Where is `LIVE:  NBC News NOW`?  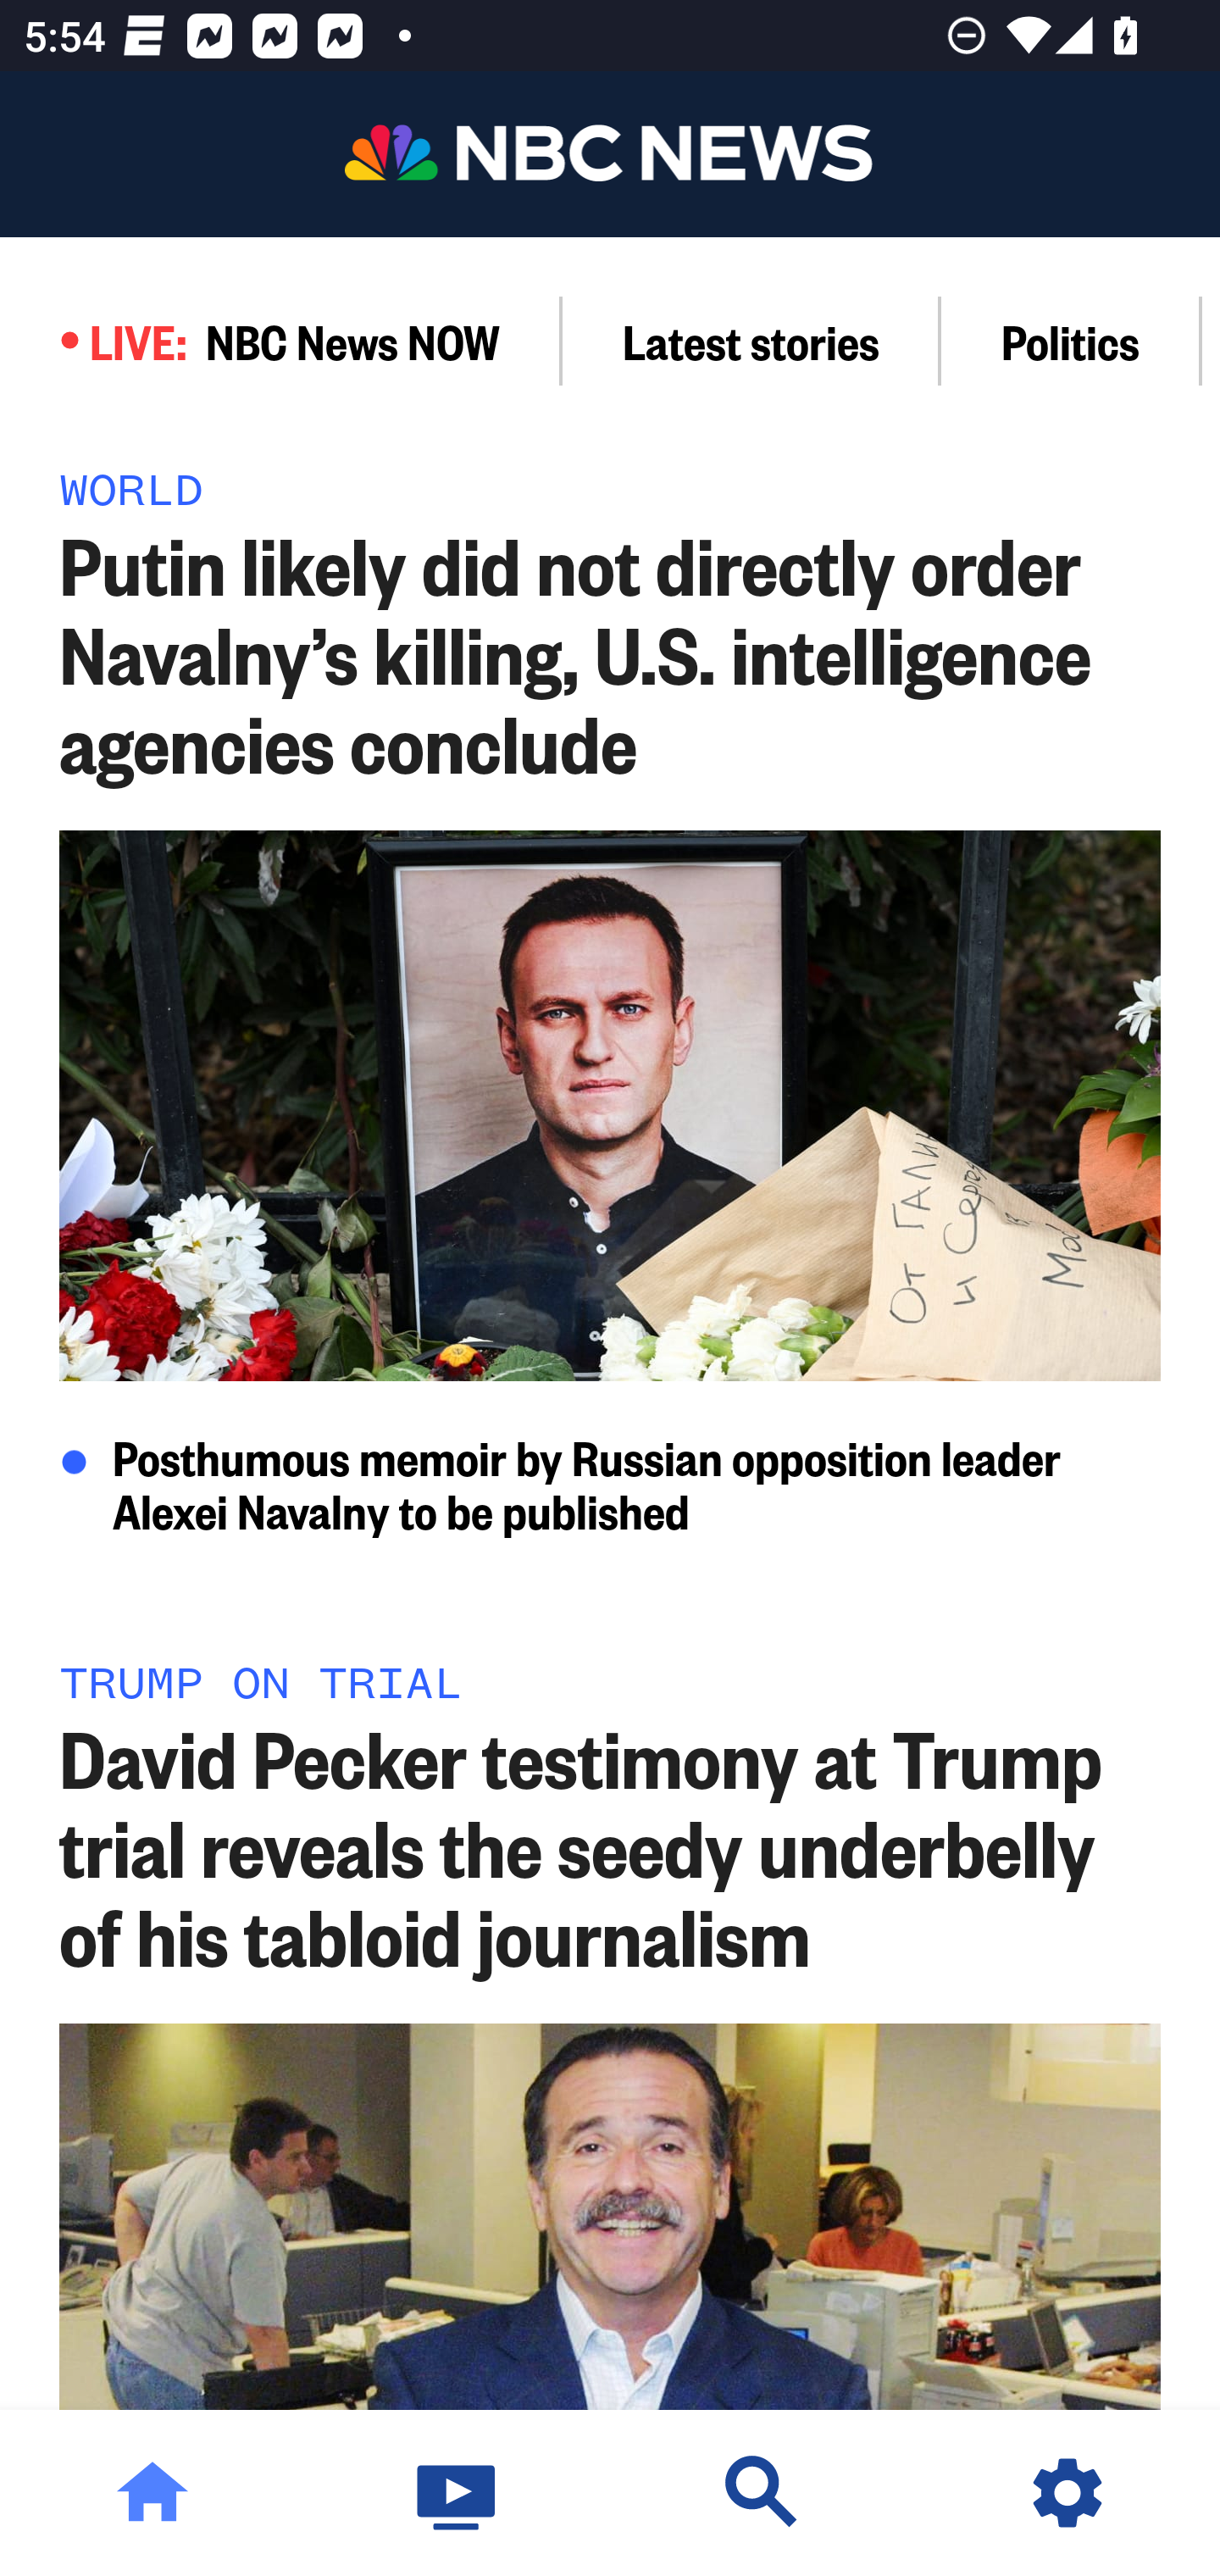 LIVE:  NBC News NOW is located at coordinates (281, 341).